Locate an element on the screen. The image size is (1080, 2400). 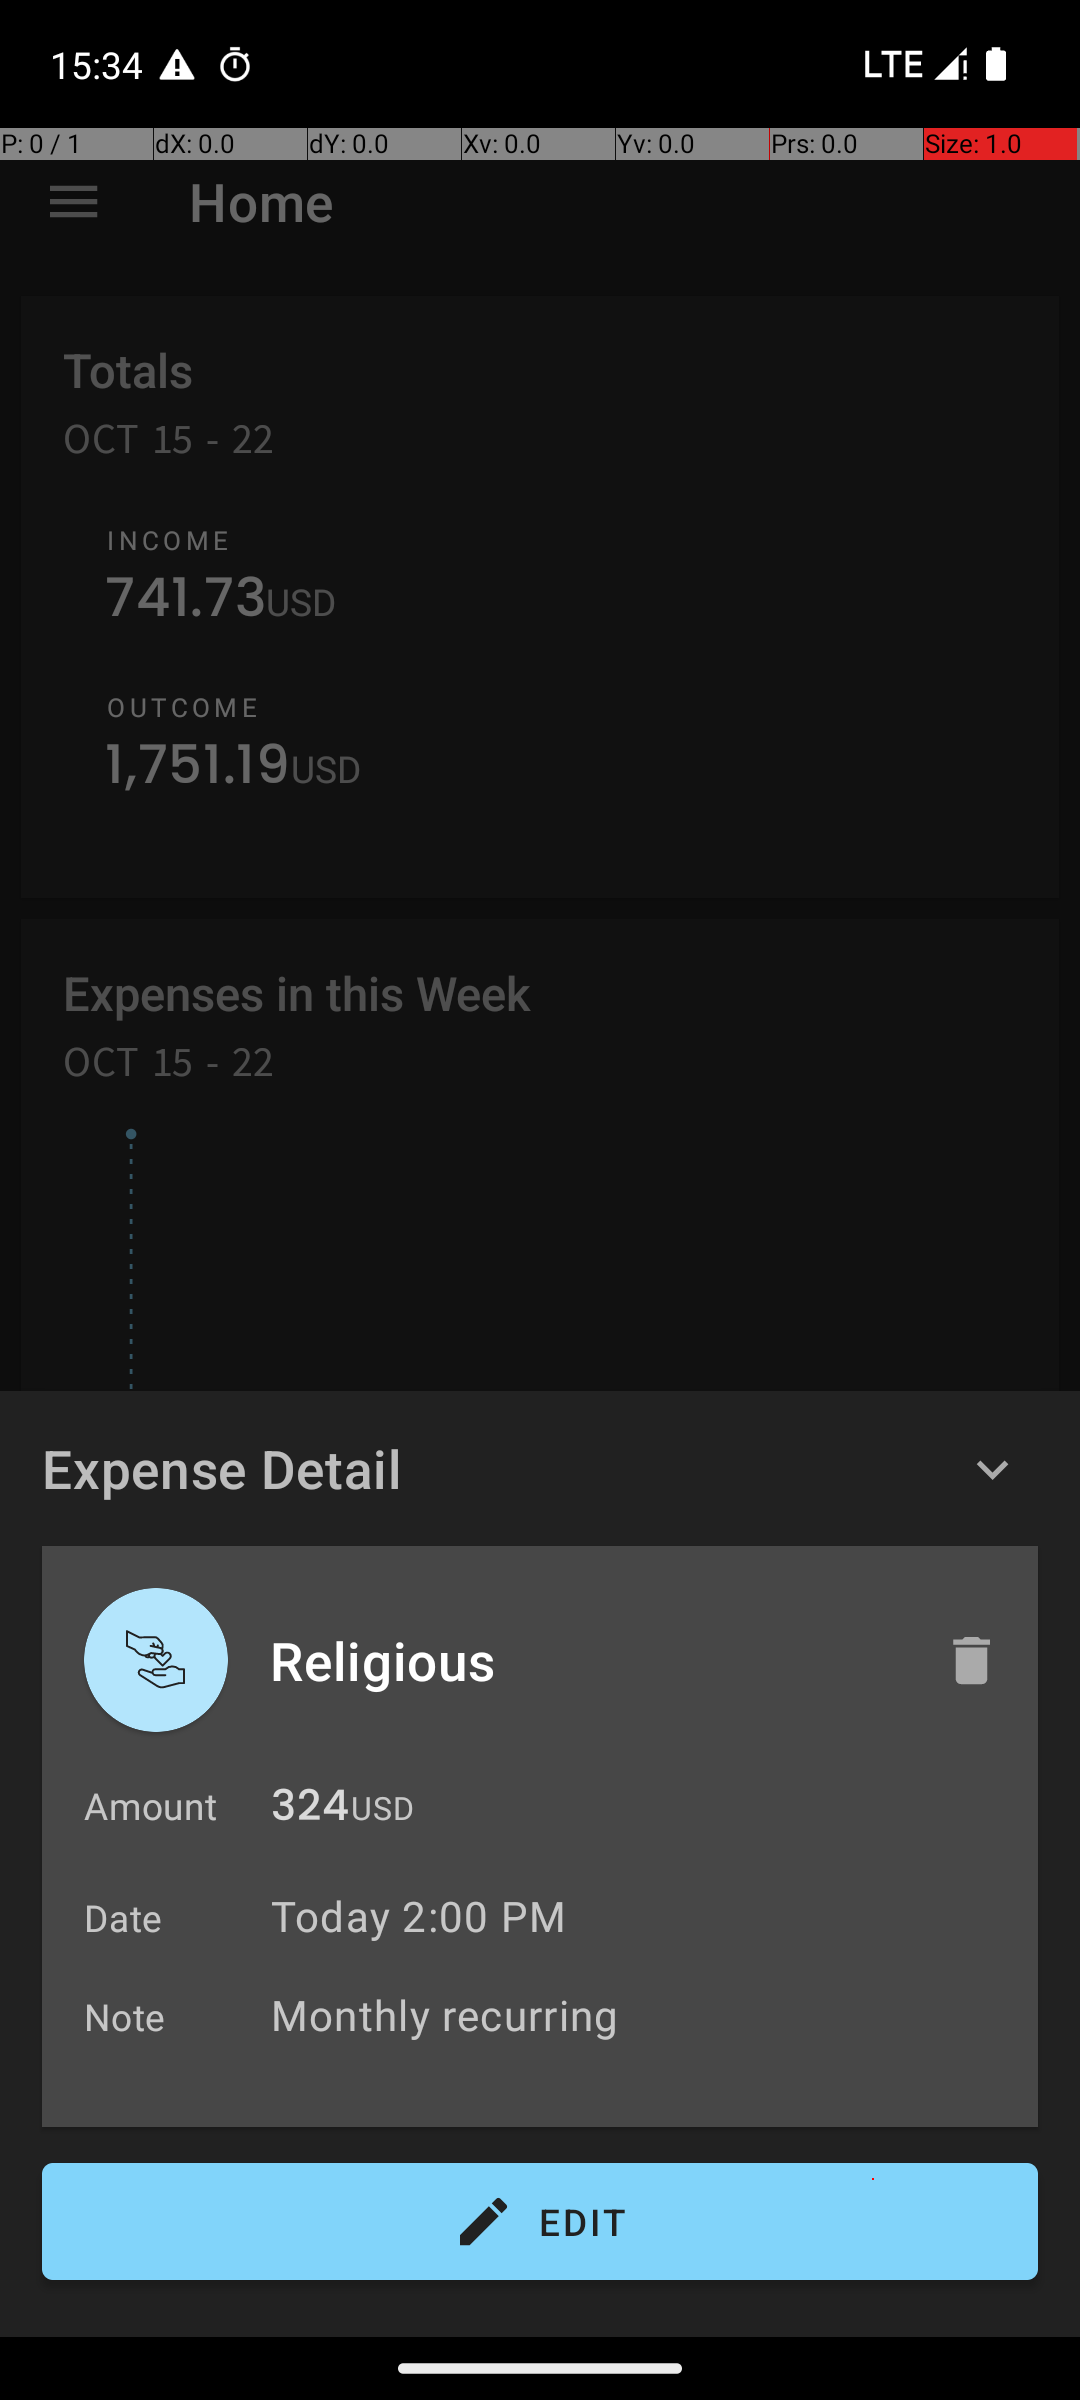
Today 2:00 PM is located at coordinates (418, 1916).